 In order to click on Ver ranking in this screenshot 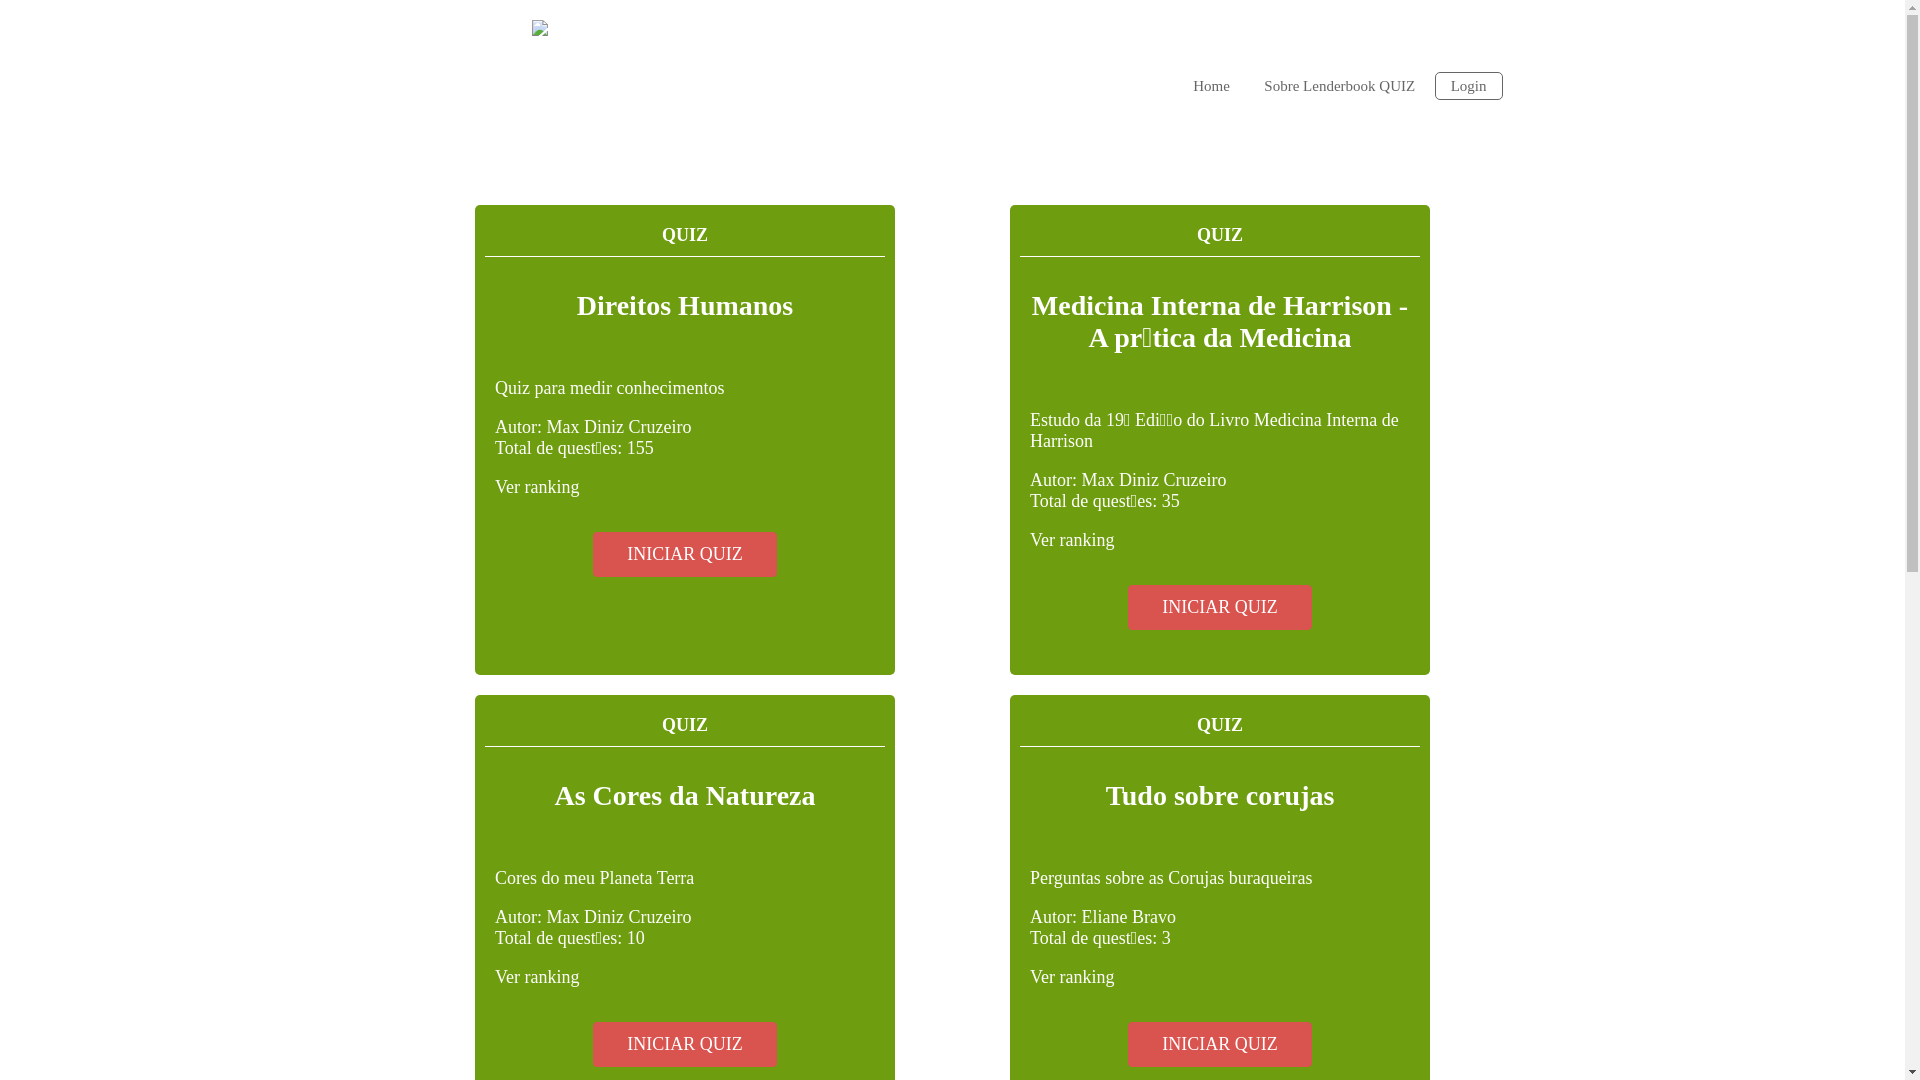, I will do `click(1072, 977)`.